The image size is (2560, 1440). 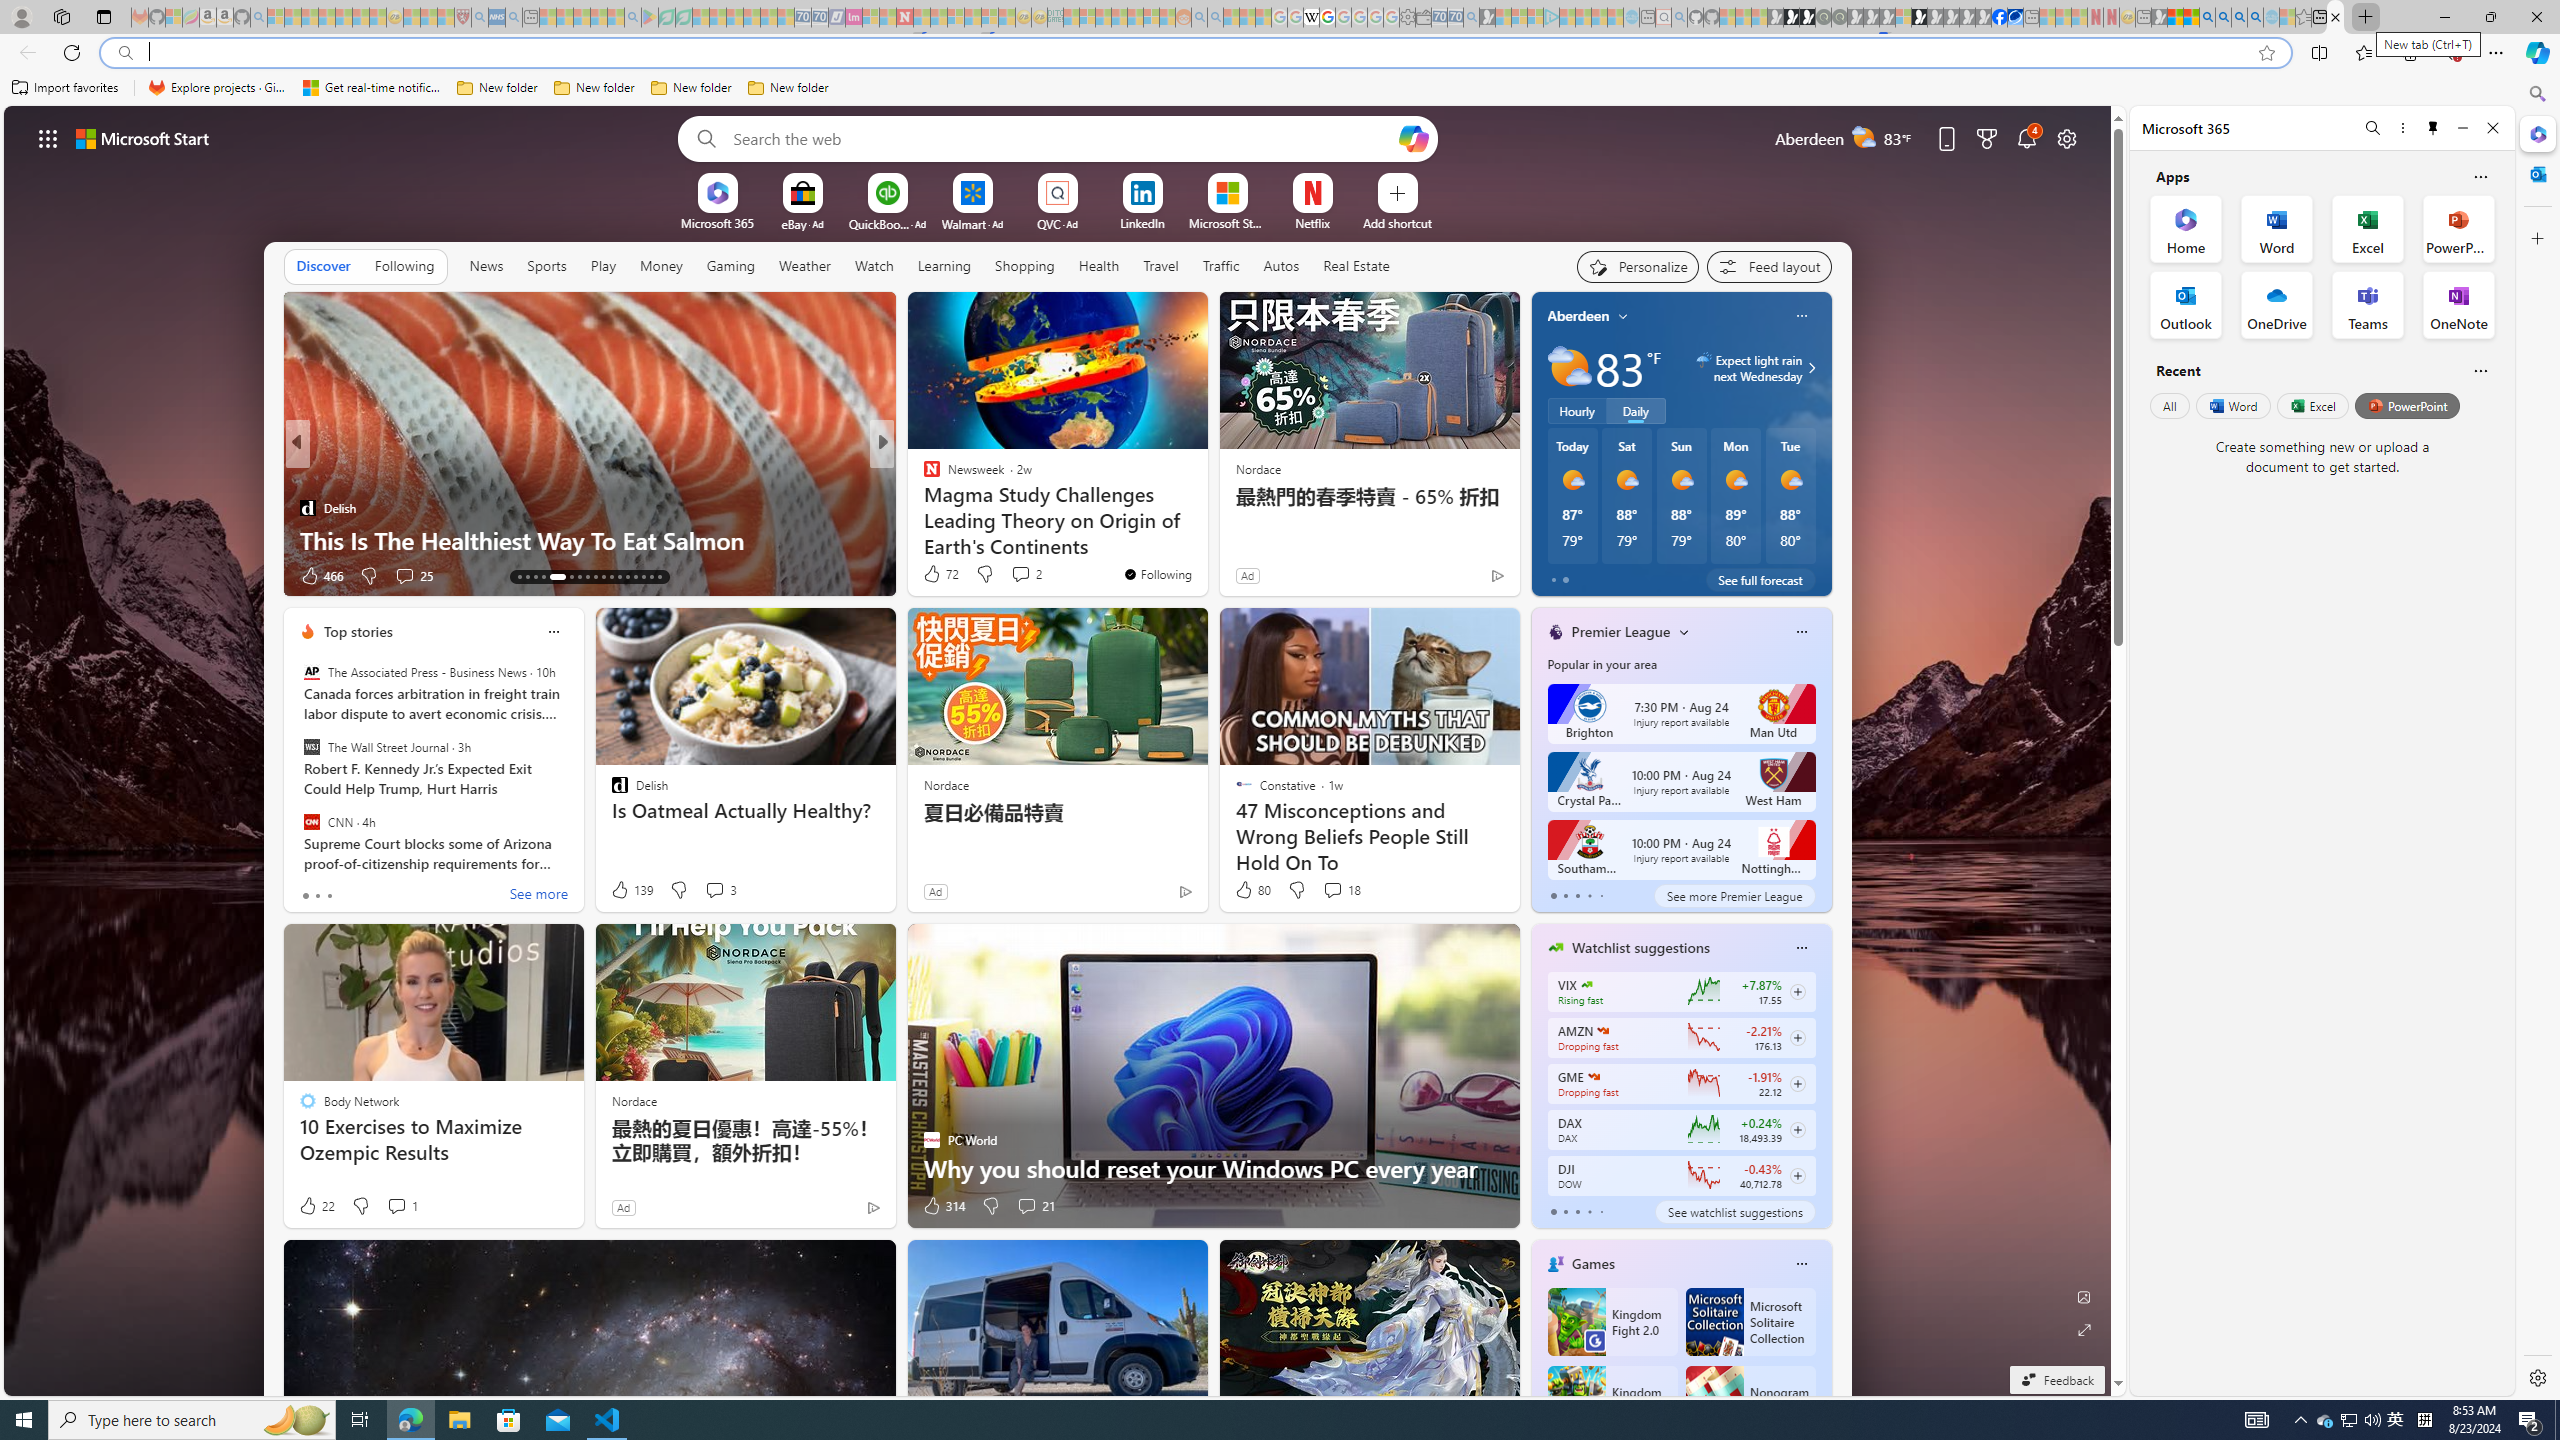 I want to click on Address and search bar, so click(x=1198, y=53).